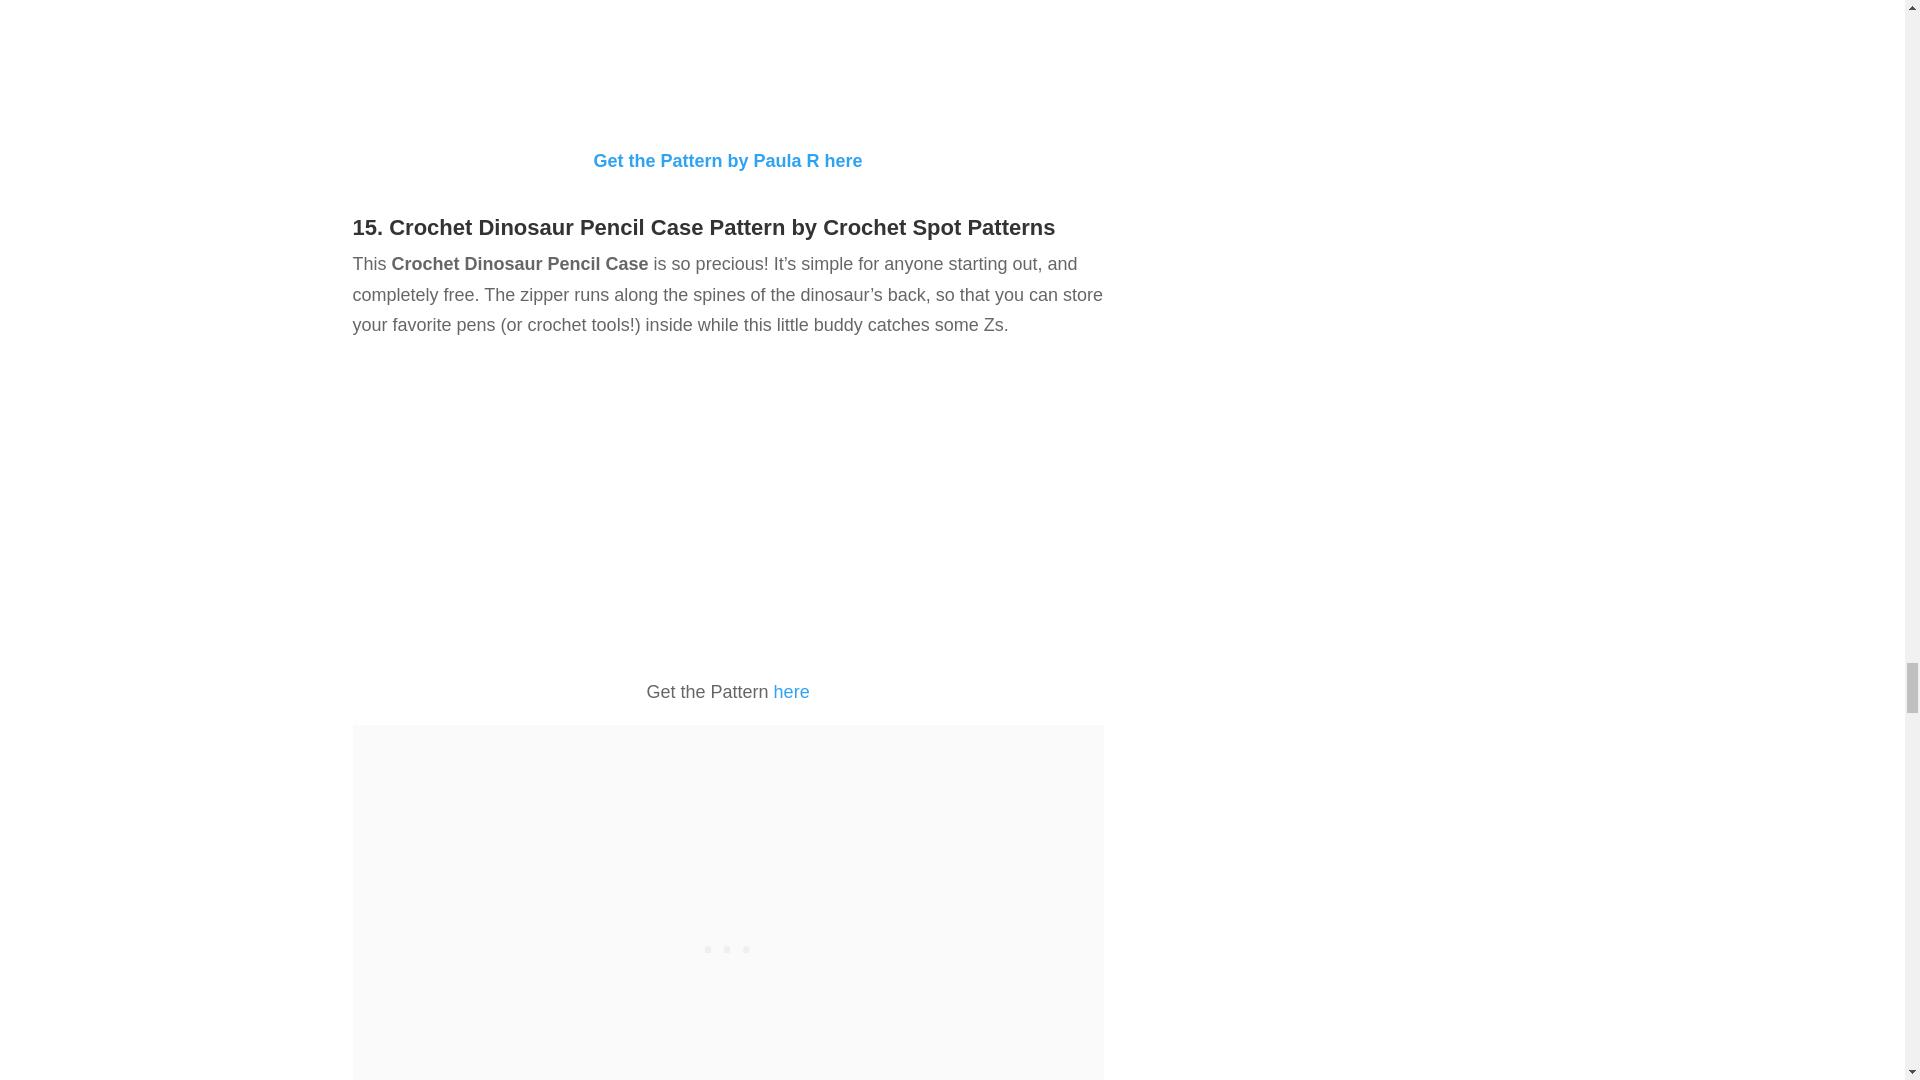  I want to click on 21 Fun Back to School Crochet Pencil Case Patterns, so click(728, 64).